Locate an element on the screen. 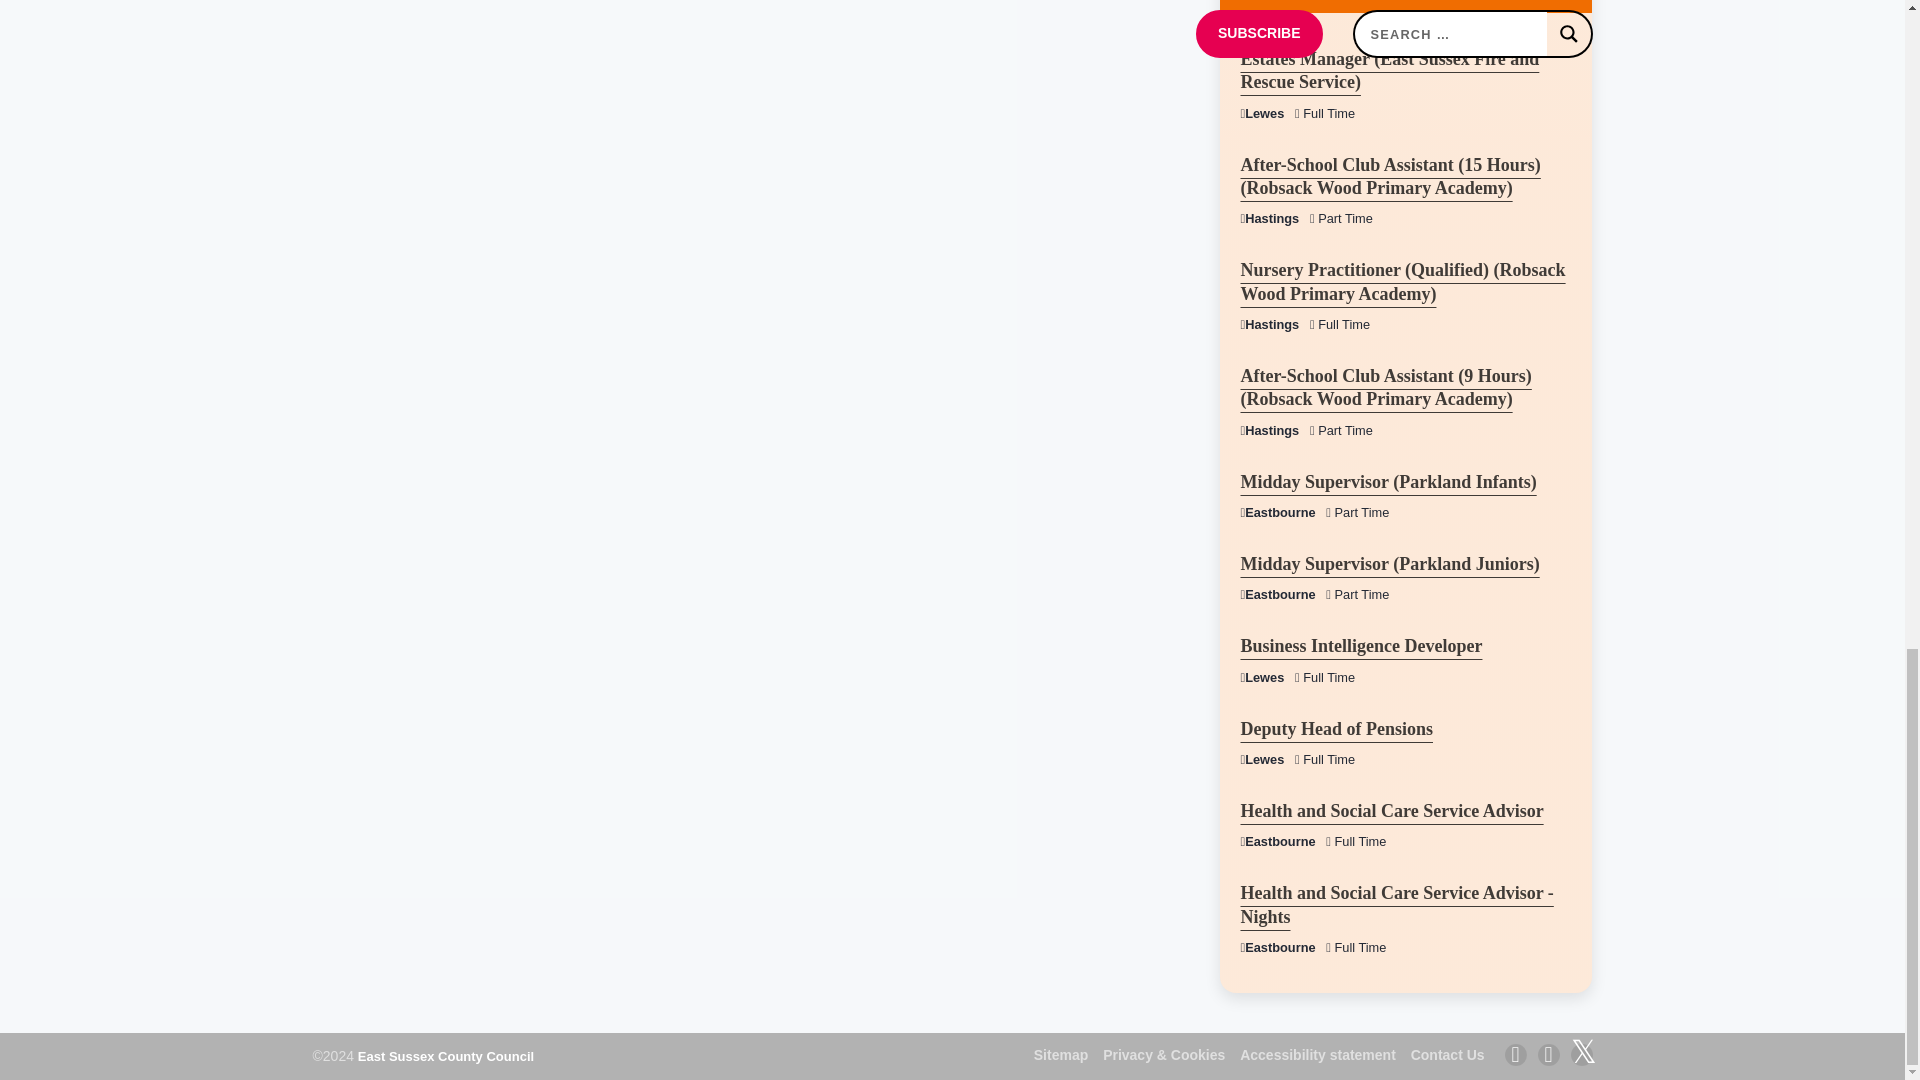  Health and Social Care Service Advisor - Nights is located at coordinates (1396, 904).